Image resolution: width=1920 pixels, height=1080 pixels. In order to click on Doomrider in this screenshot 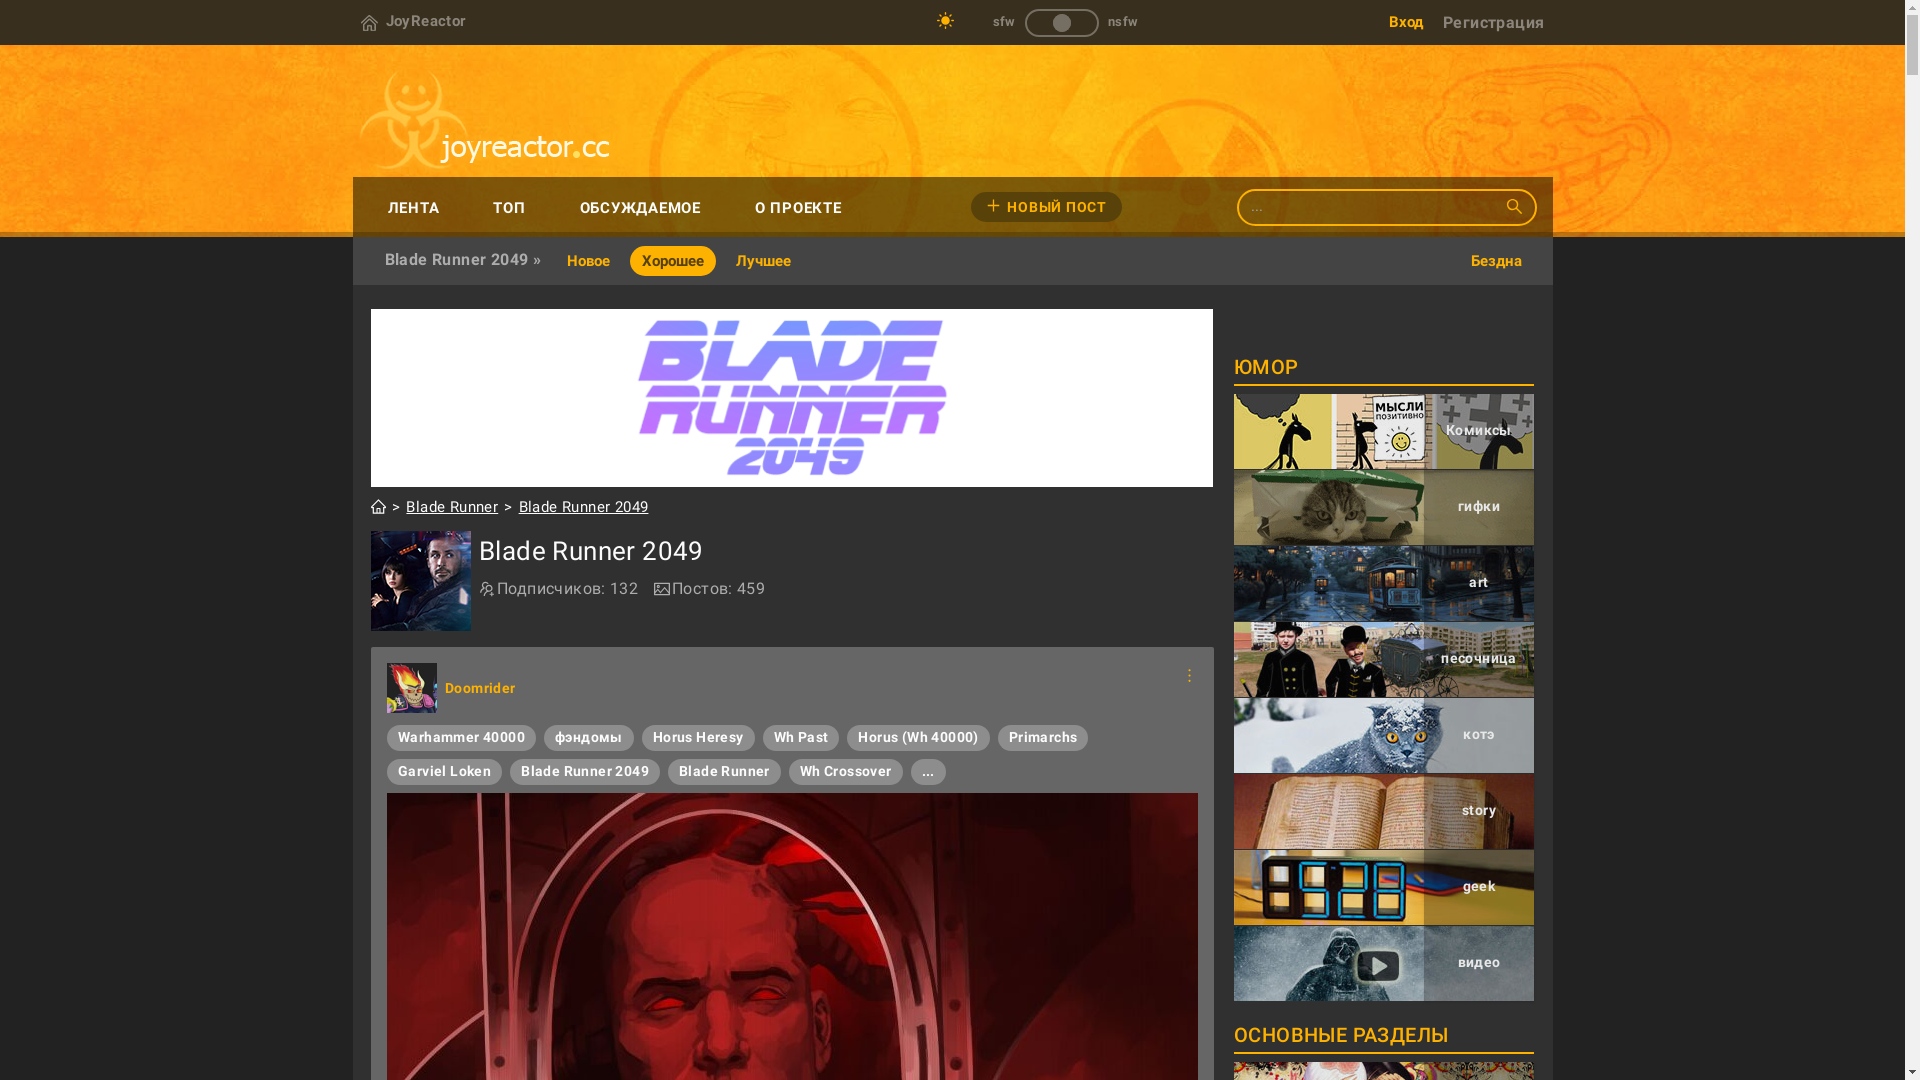, I will do `click(412, 688)`.